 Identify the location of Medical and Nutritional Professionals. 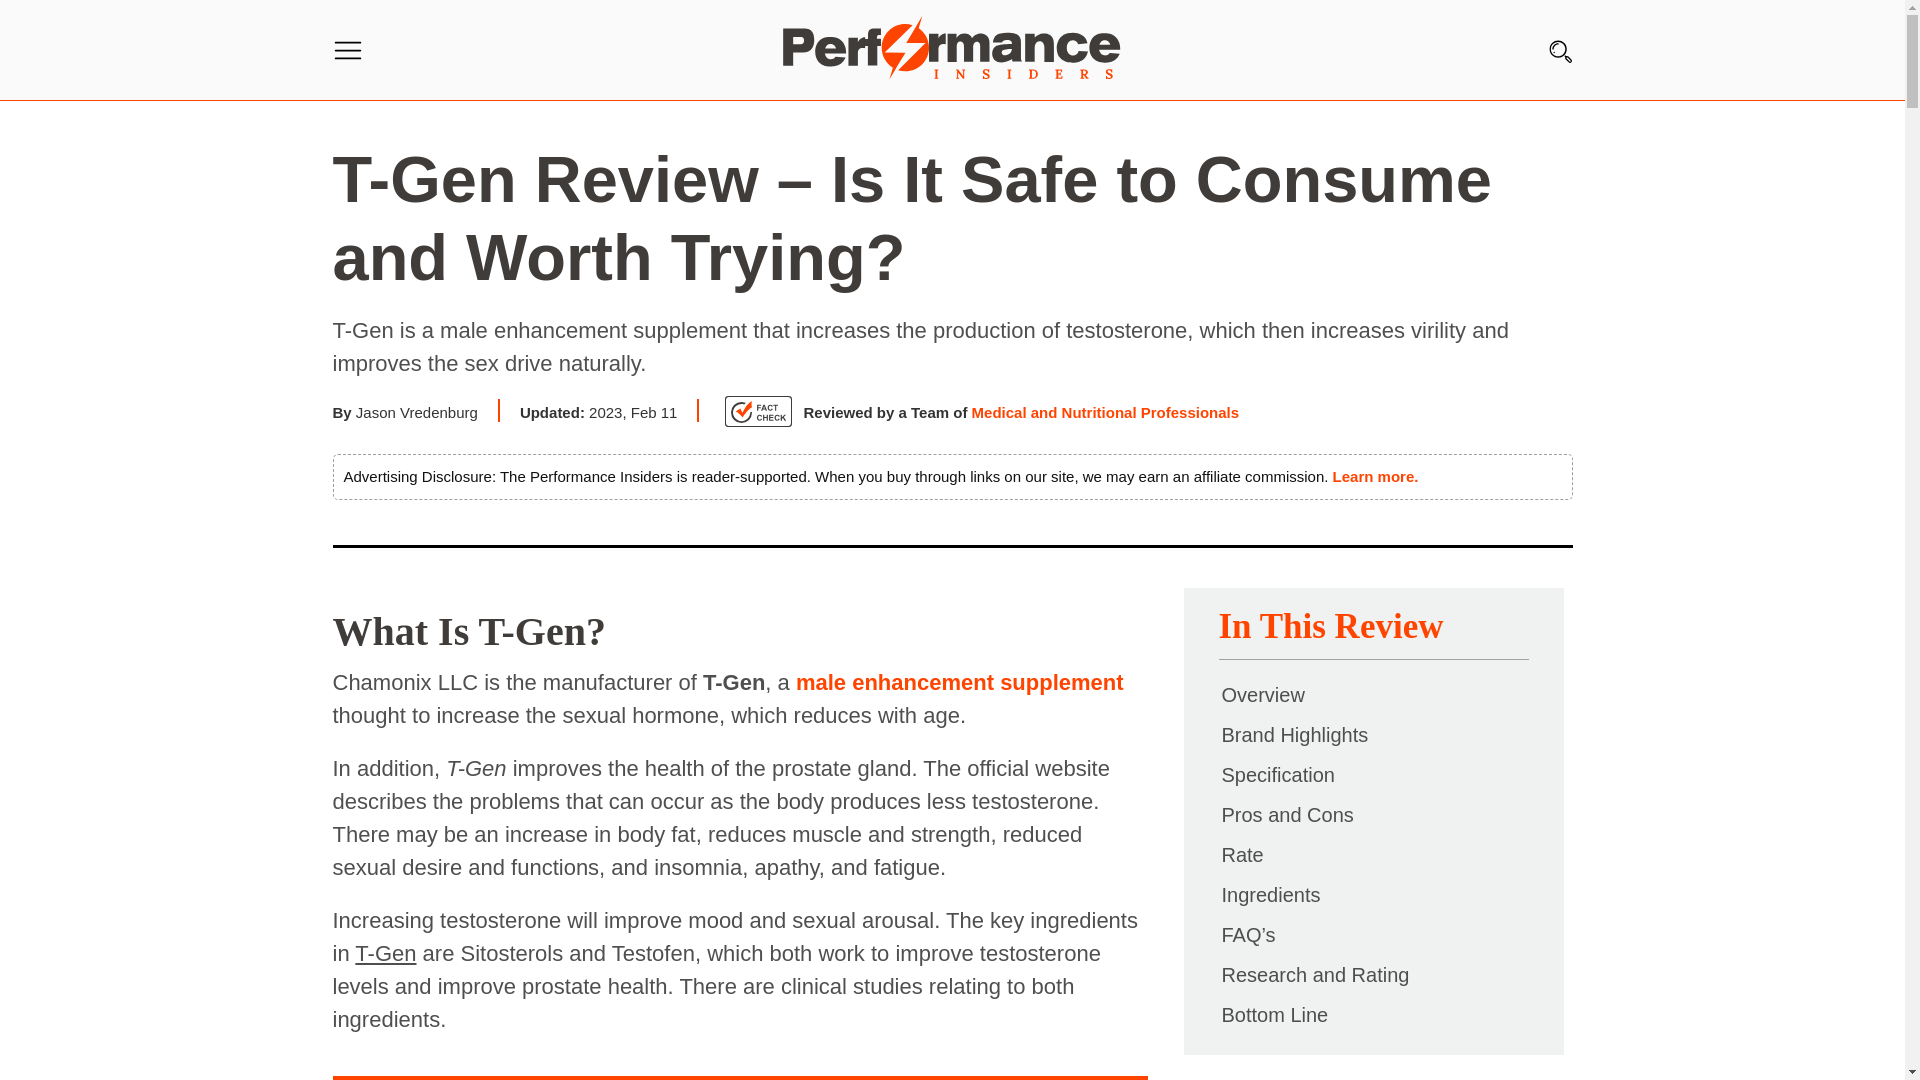
(1106, 412).